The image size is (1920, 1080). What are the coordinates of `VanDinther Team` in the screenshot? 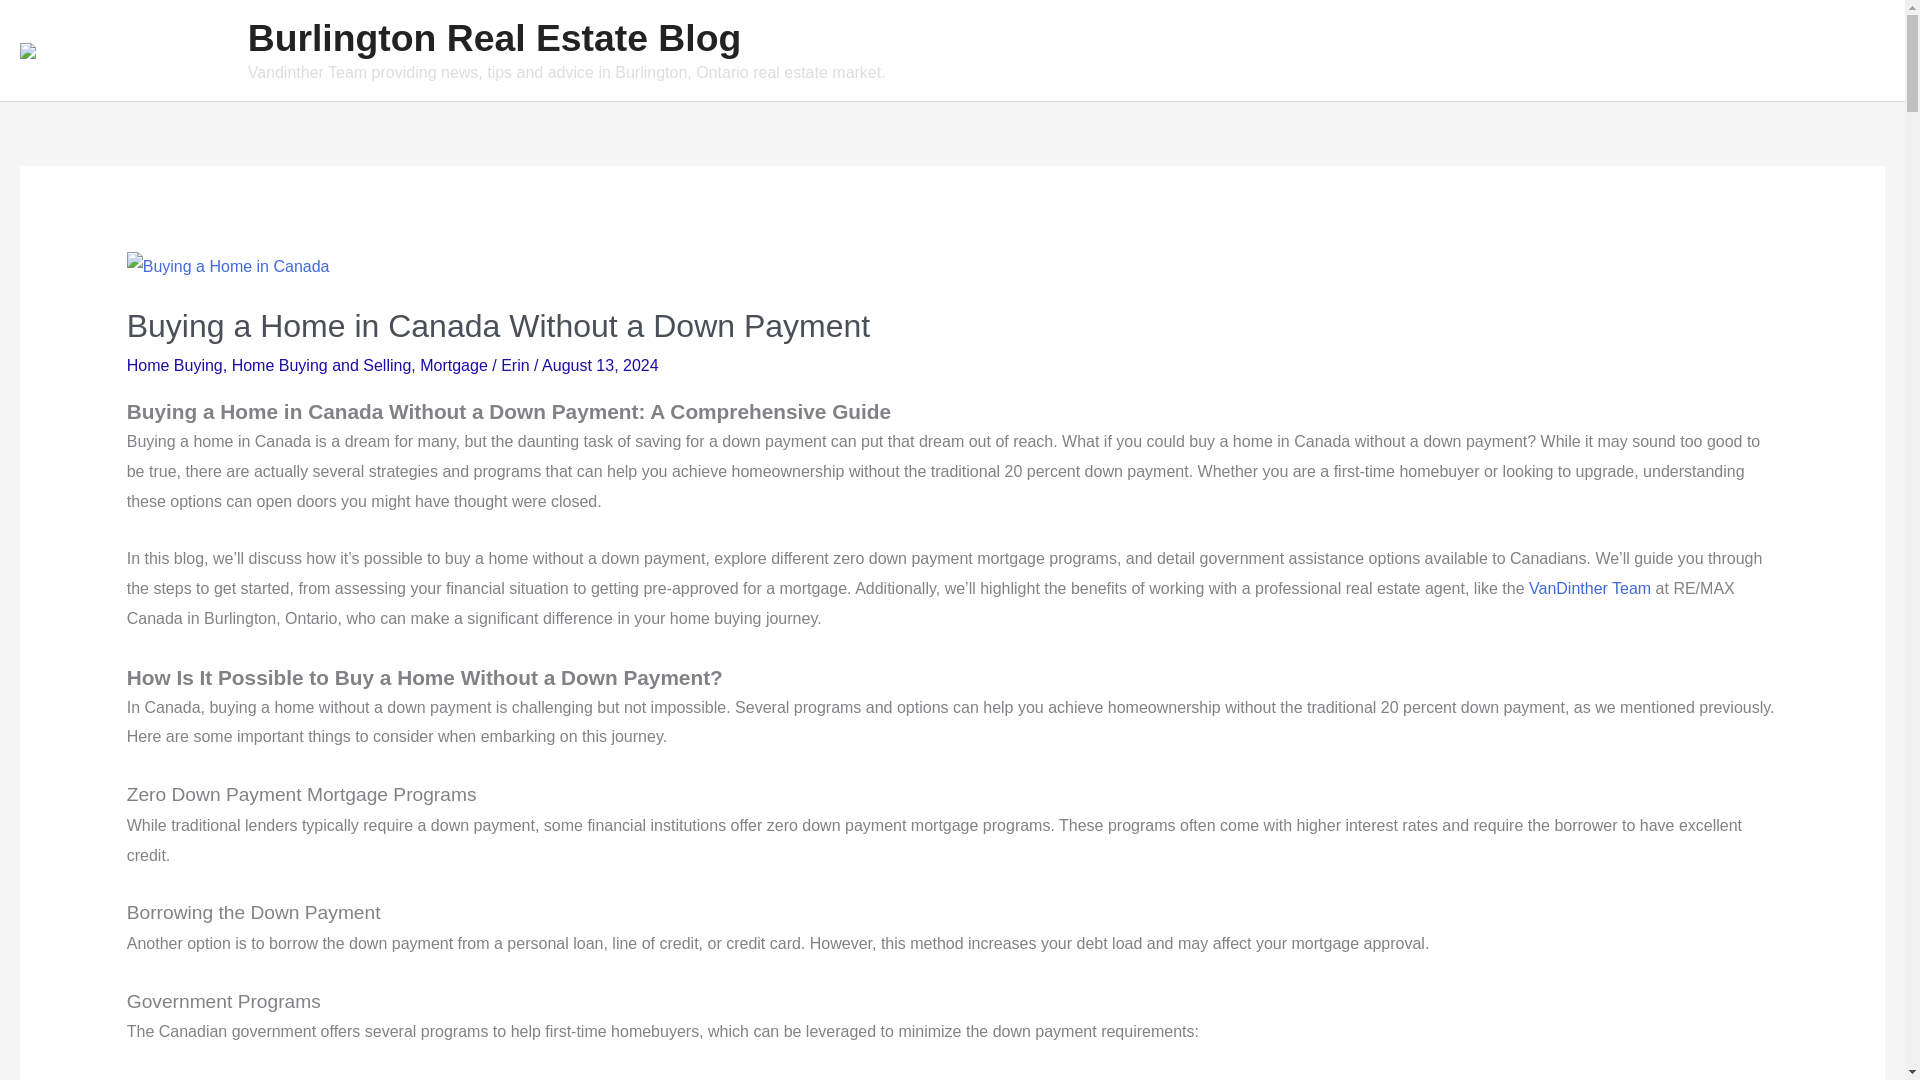 It's located at (1590, 588).